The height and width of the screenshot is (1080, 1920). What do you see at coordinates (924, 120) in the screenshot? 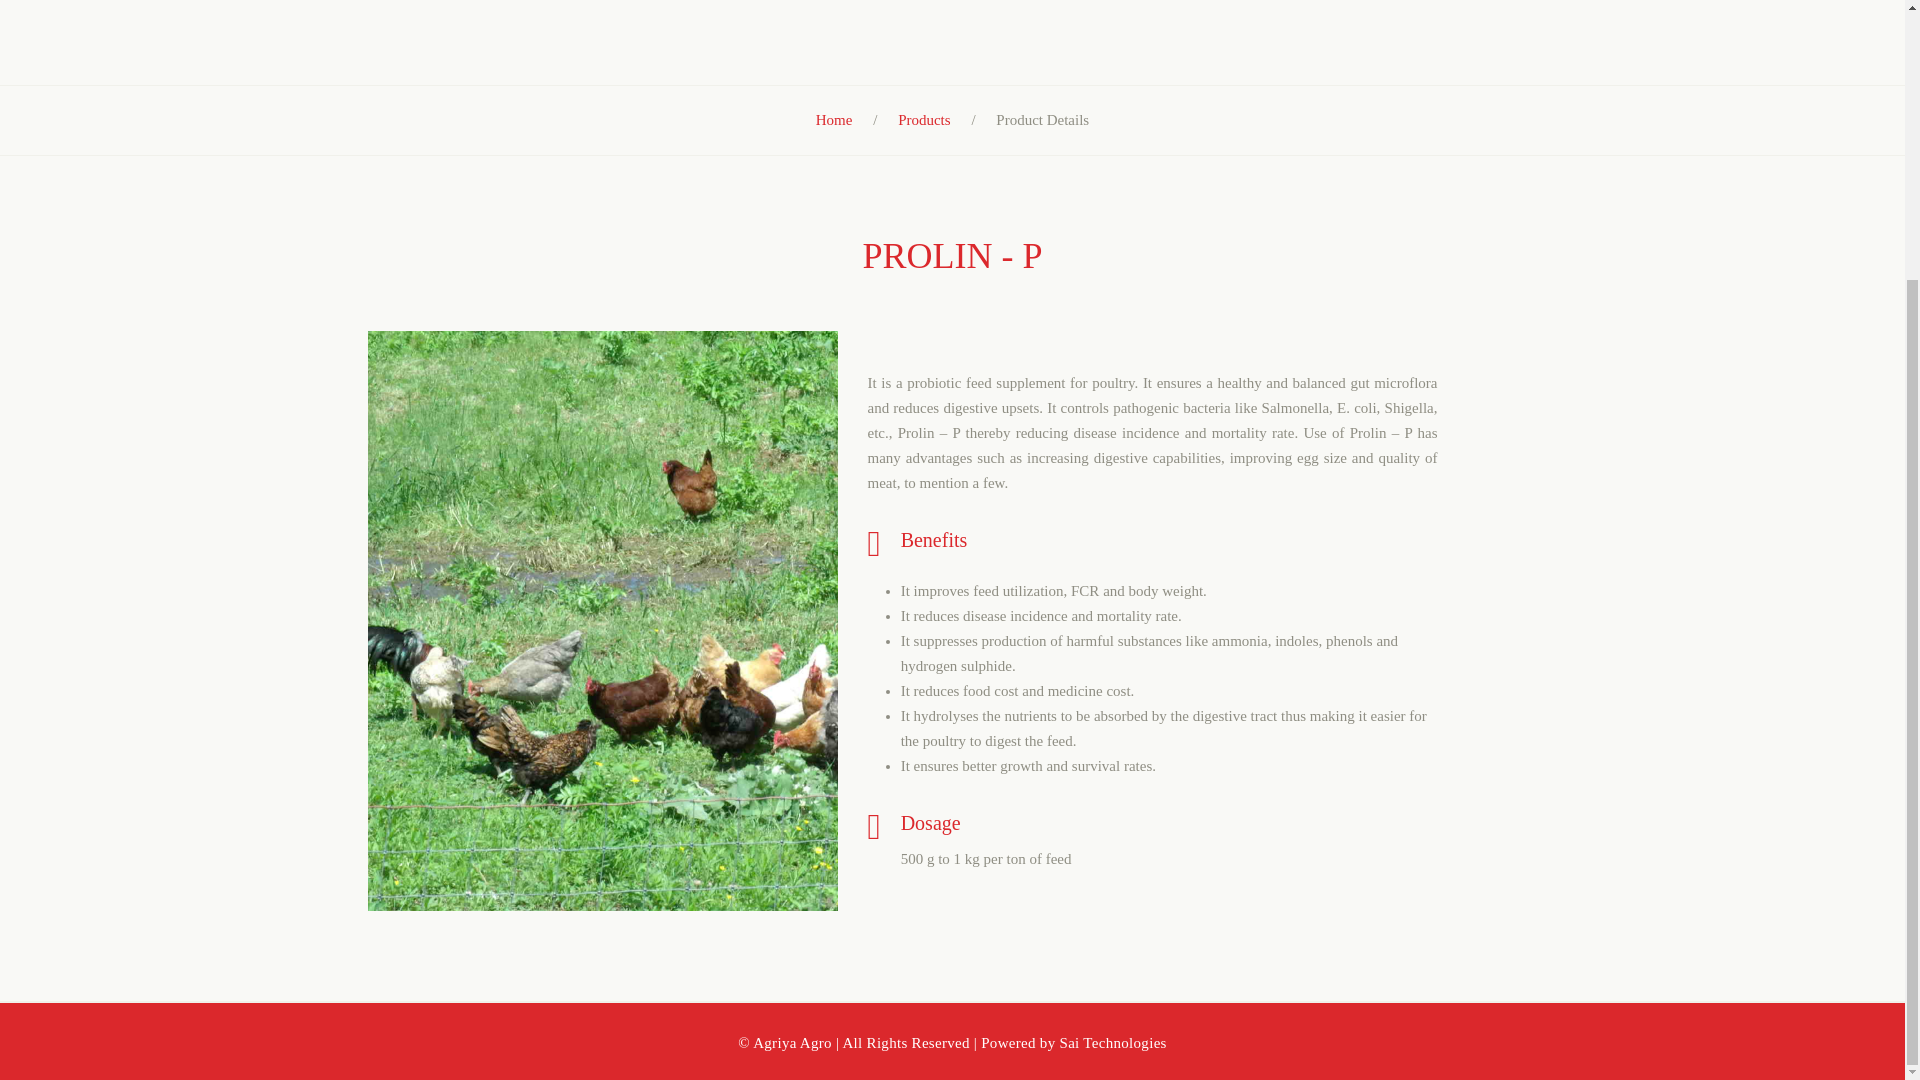
I see `Products` at bounding box center [924, 120].